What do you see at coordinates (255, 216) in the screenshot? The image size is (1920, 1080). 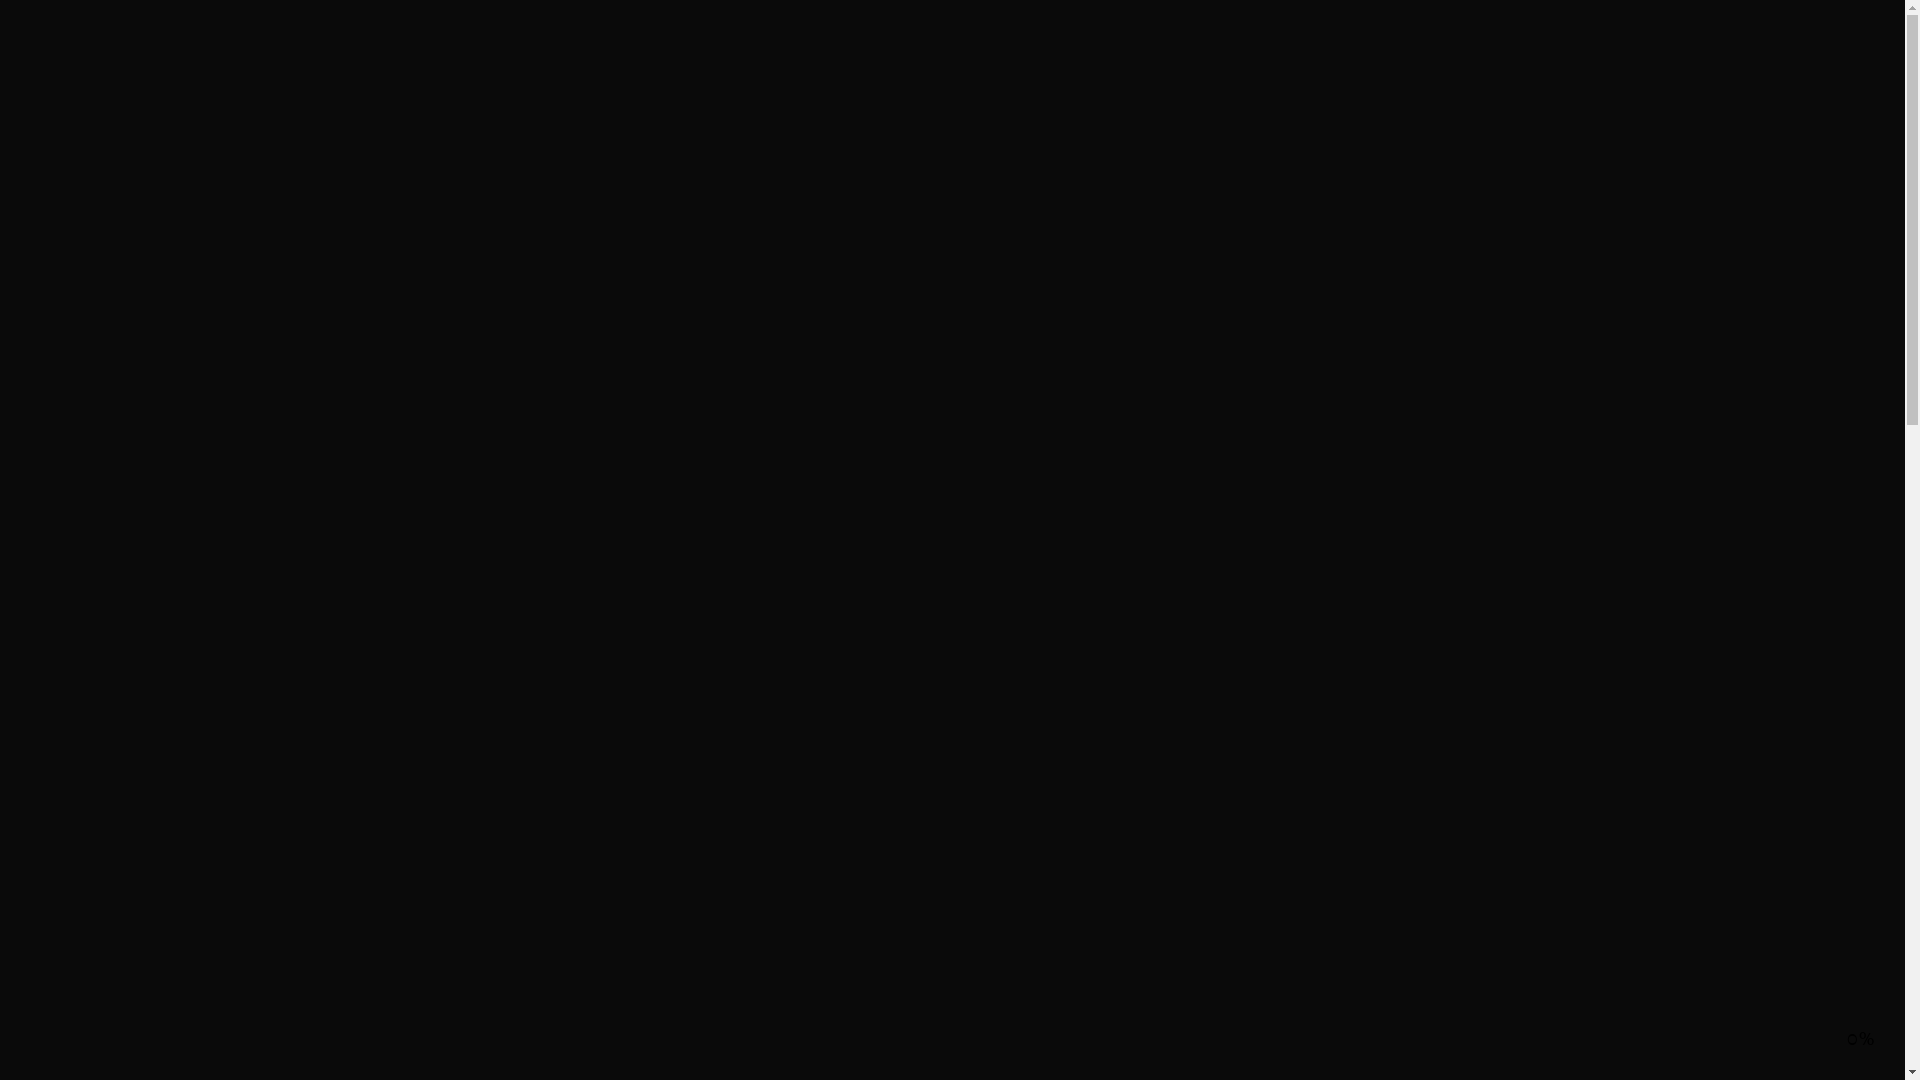 I see `Vaya Con Dios accueille de nouveaux choristes` at bounding box center [255, 216].